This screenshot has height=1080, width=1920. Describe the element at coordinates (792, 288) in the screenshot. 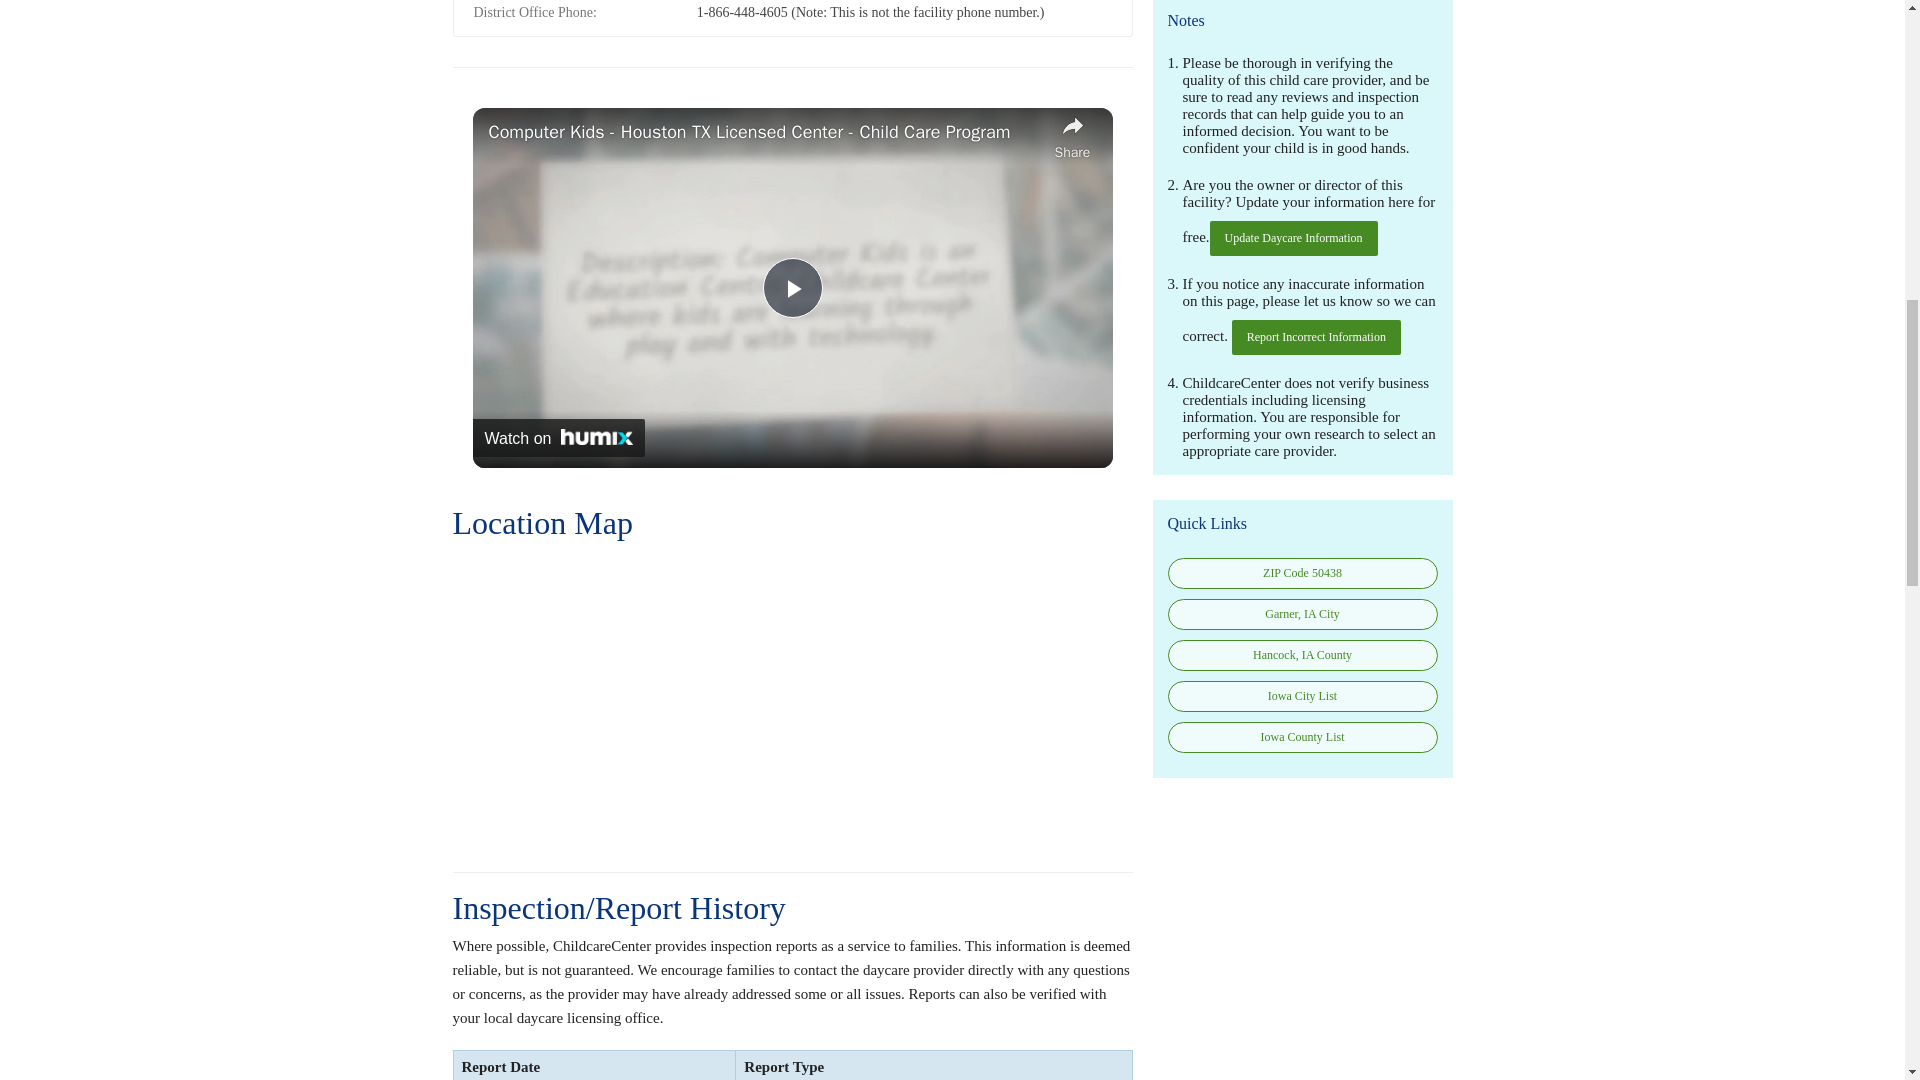

I see `Play Video` at that location.